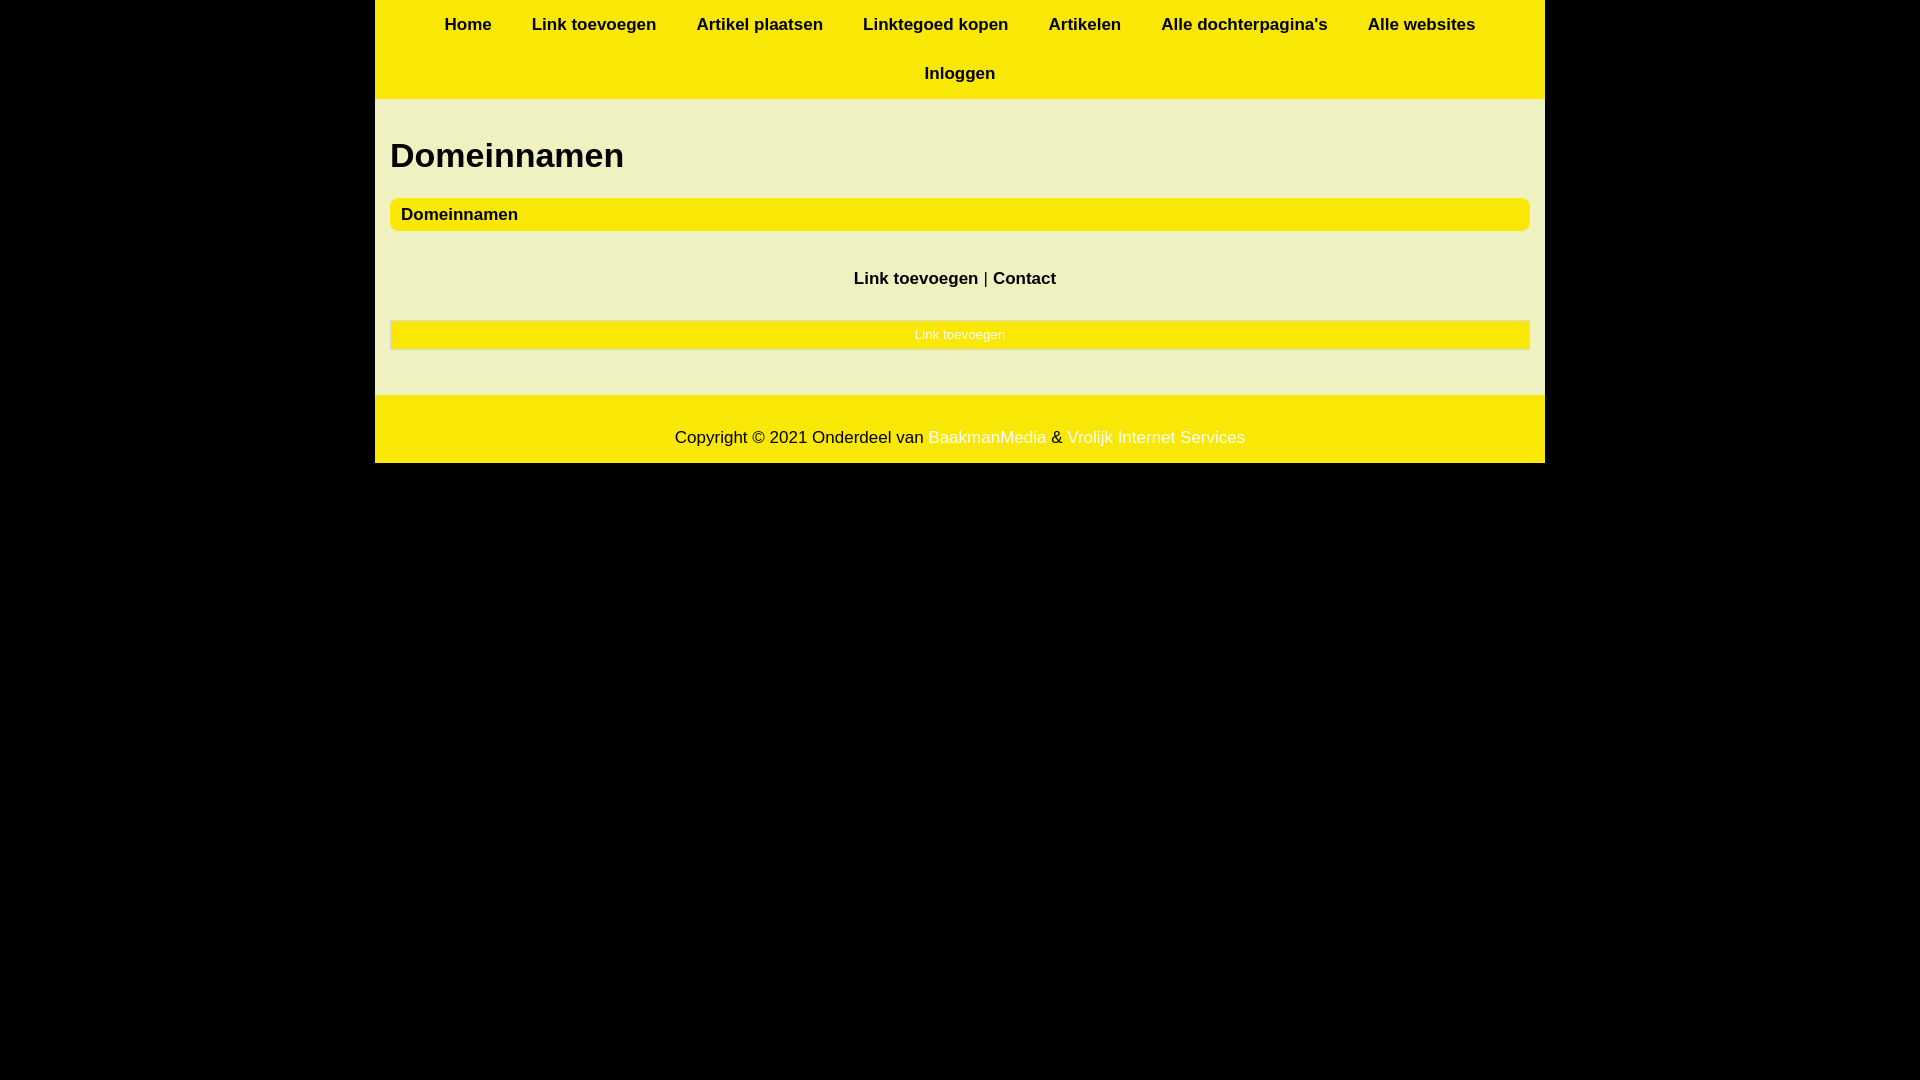  What do you see at coordinates (960, 335) in the screenshot?
I see `Link toevoegen` at bounding box center [960, 335].